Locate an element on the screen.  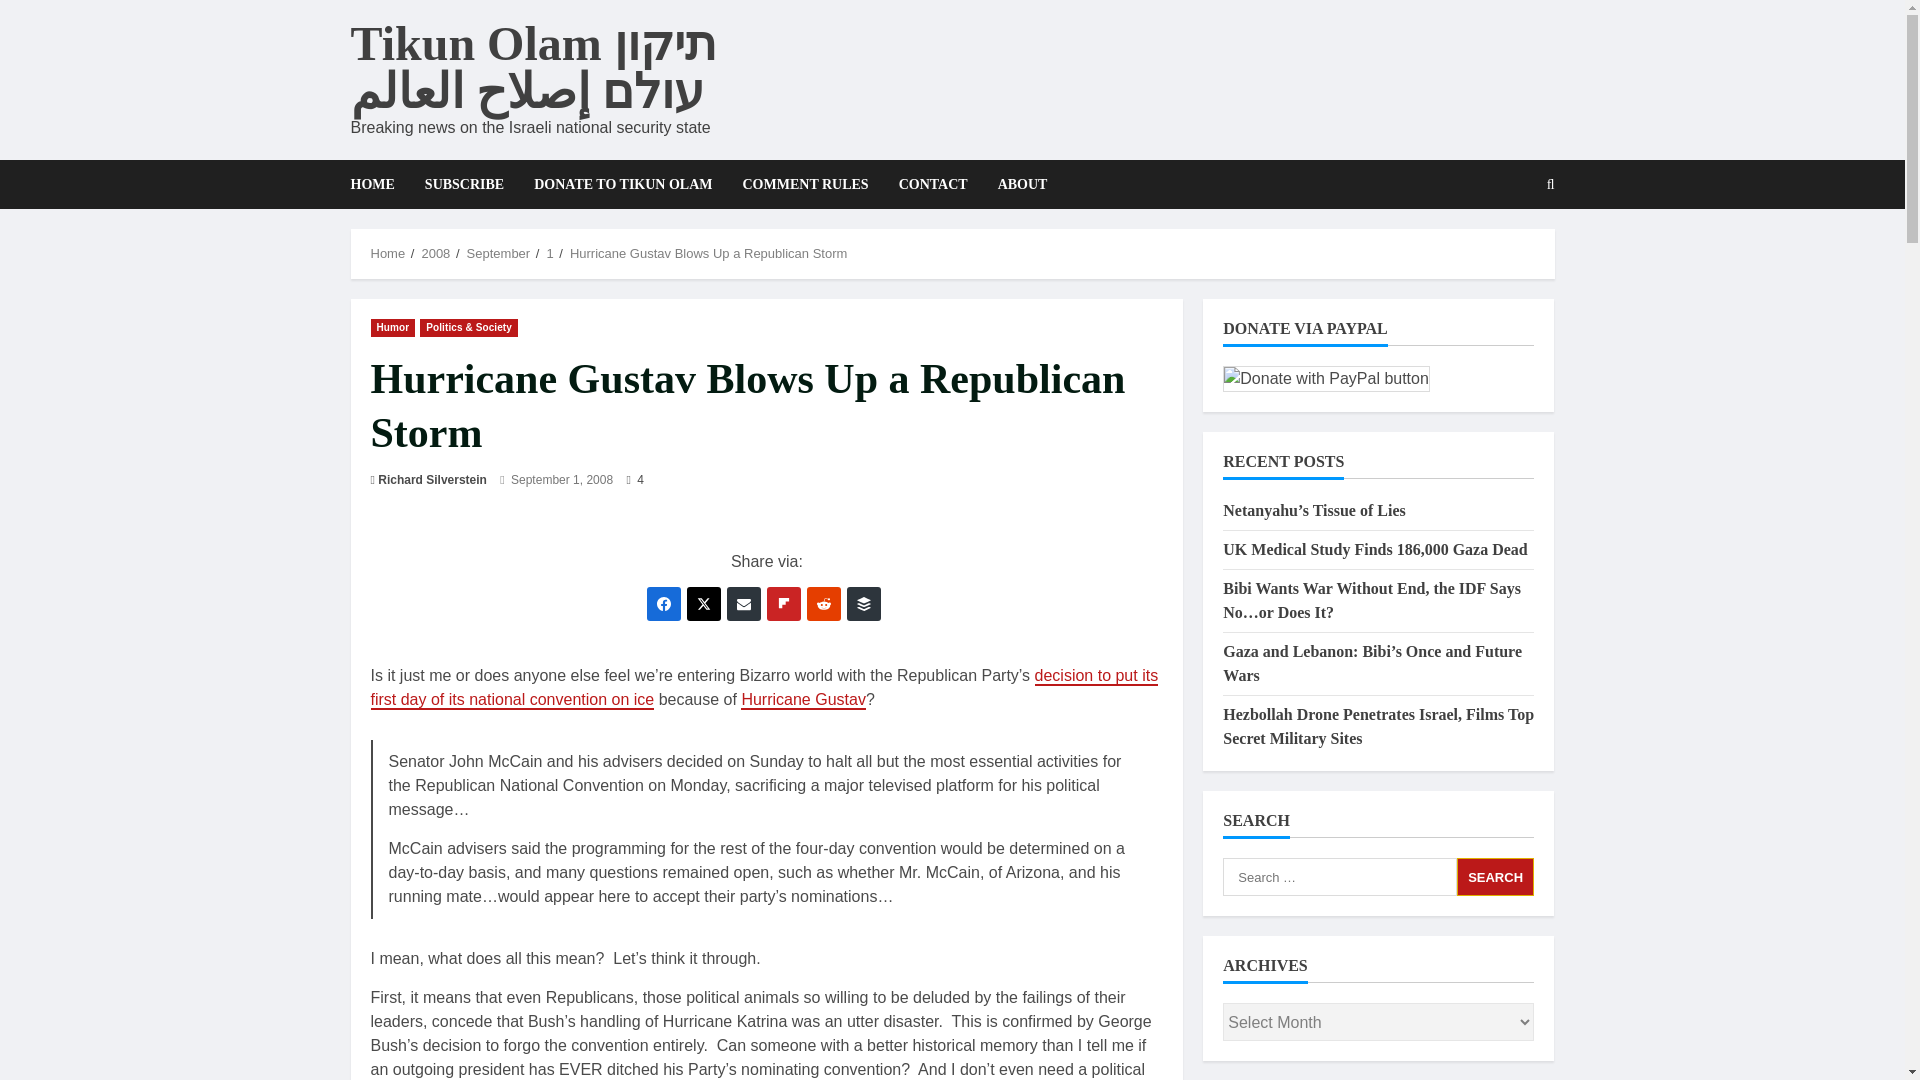
Search is located at coordinates (1502, 253).